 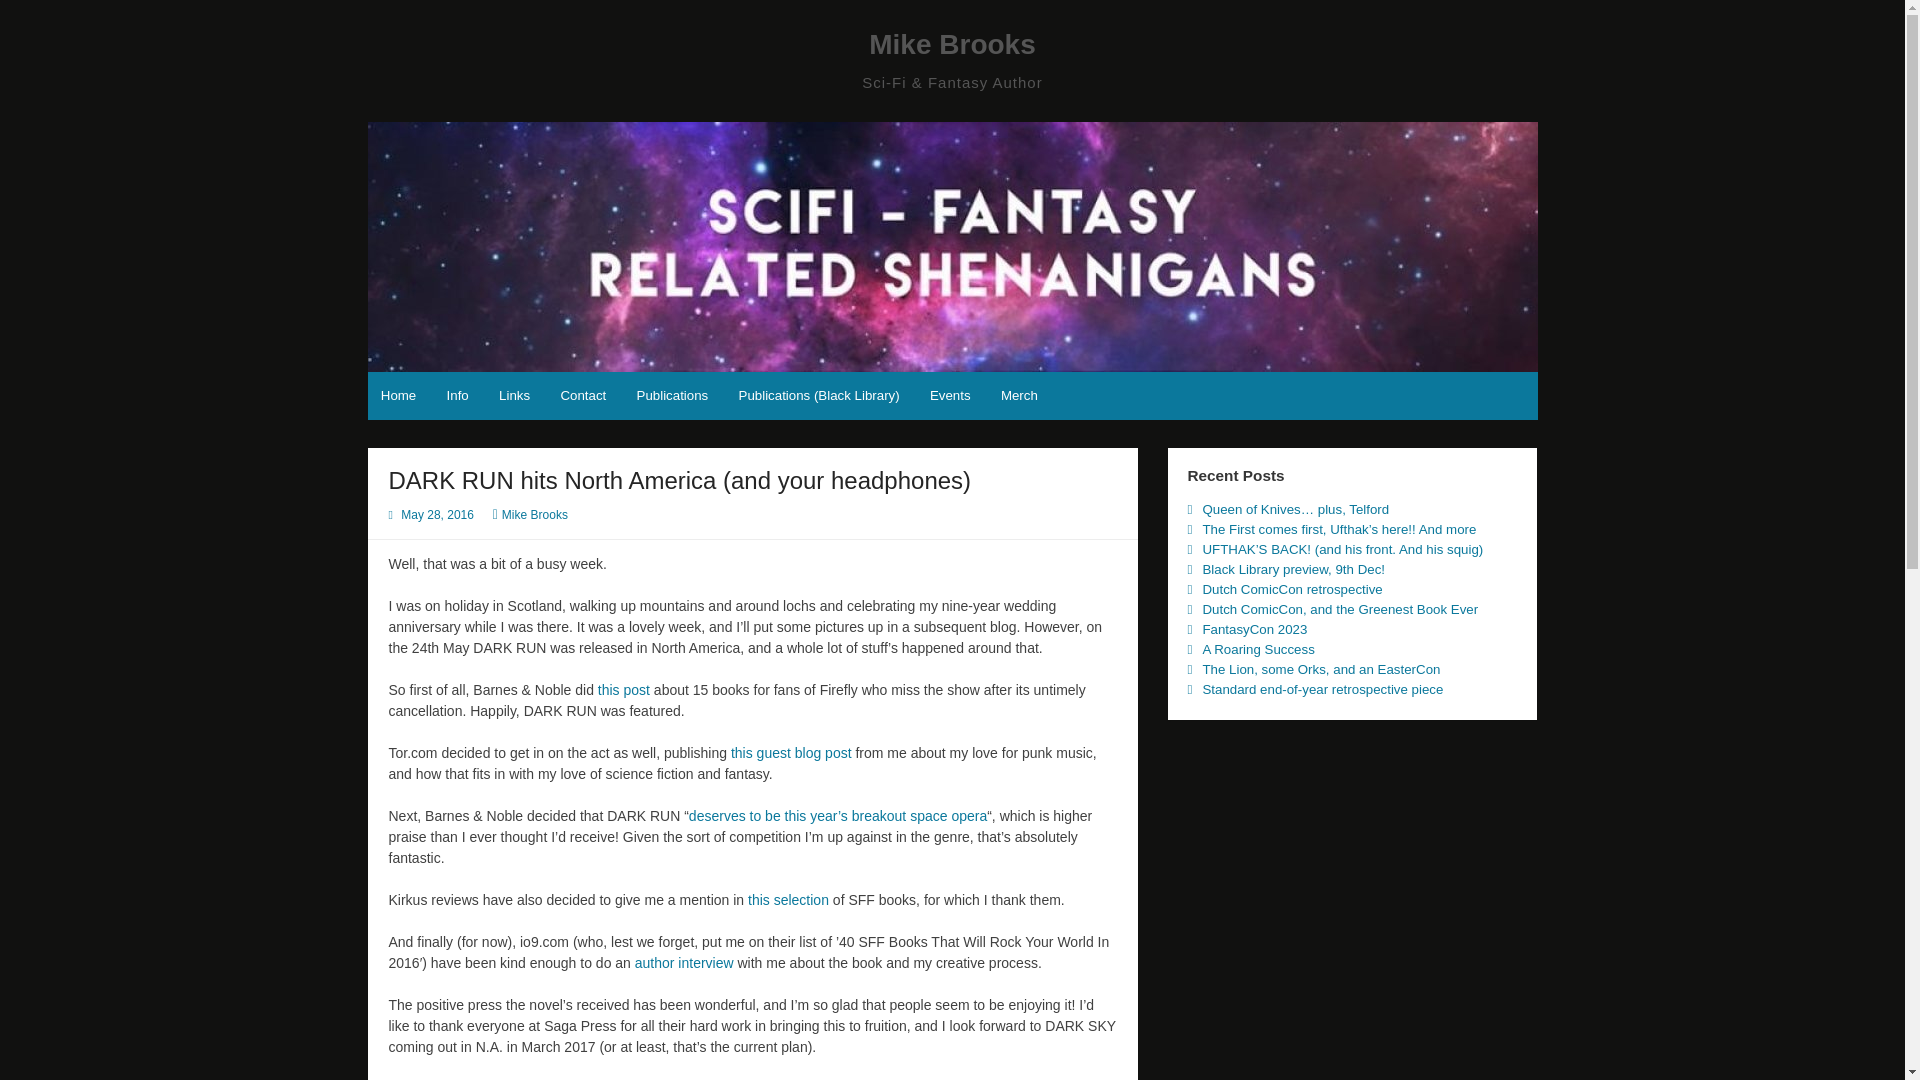 What do you see at coordinates (622, 689) in the screenshot?
I see `this post` at bounding box center [622, 689].